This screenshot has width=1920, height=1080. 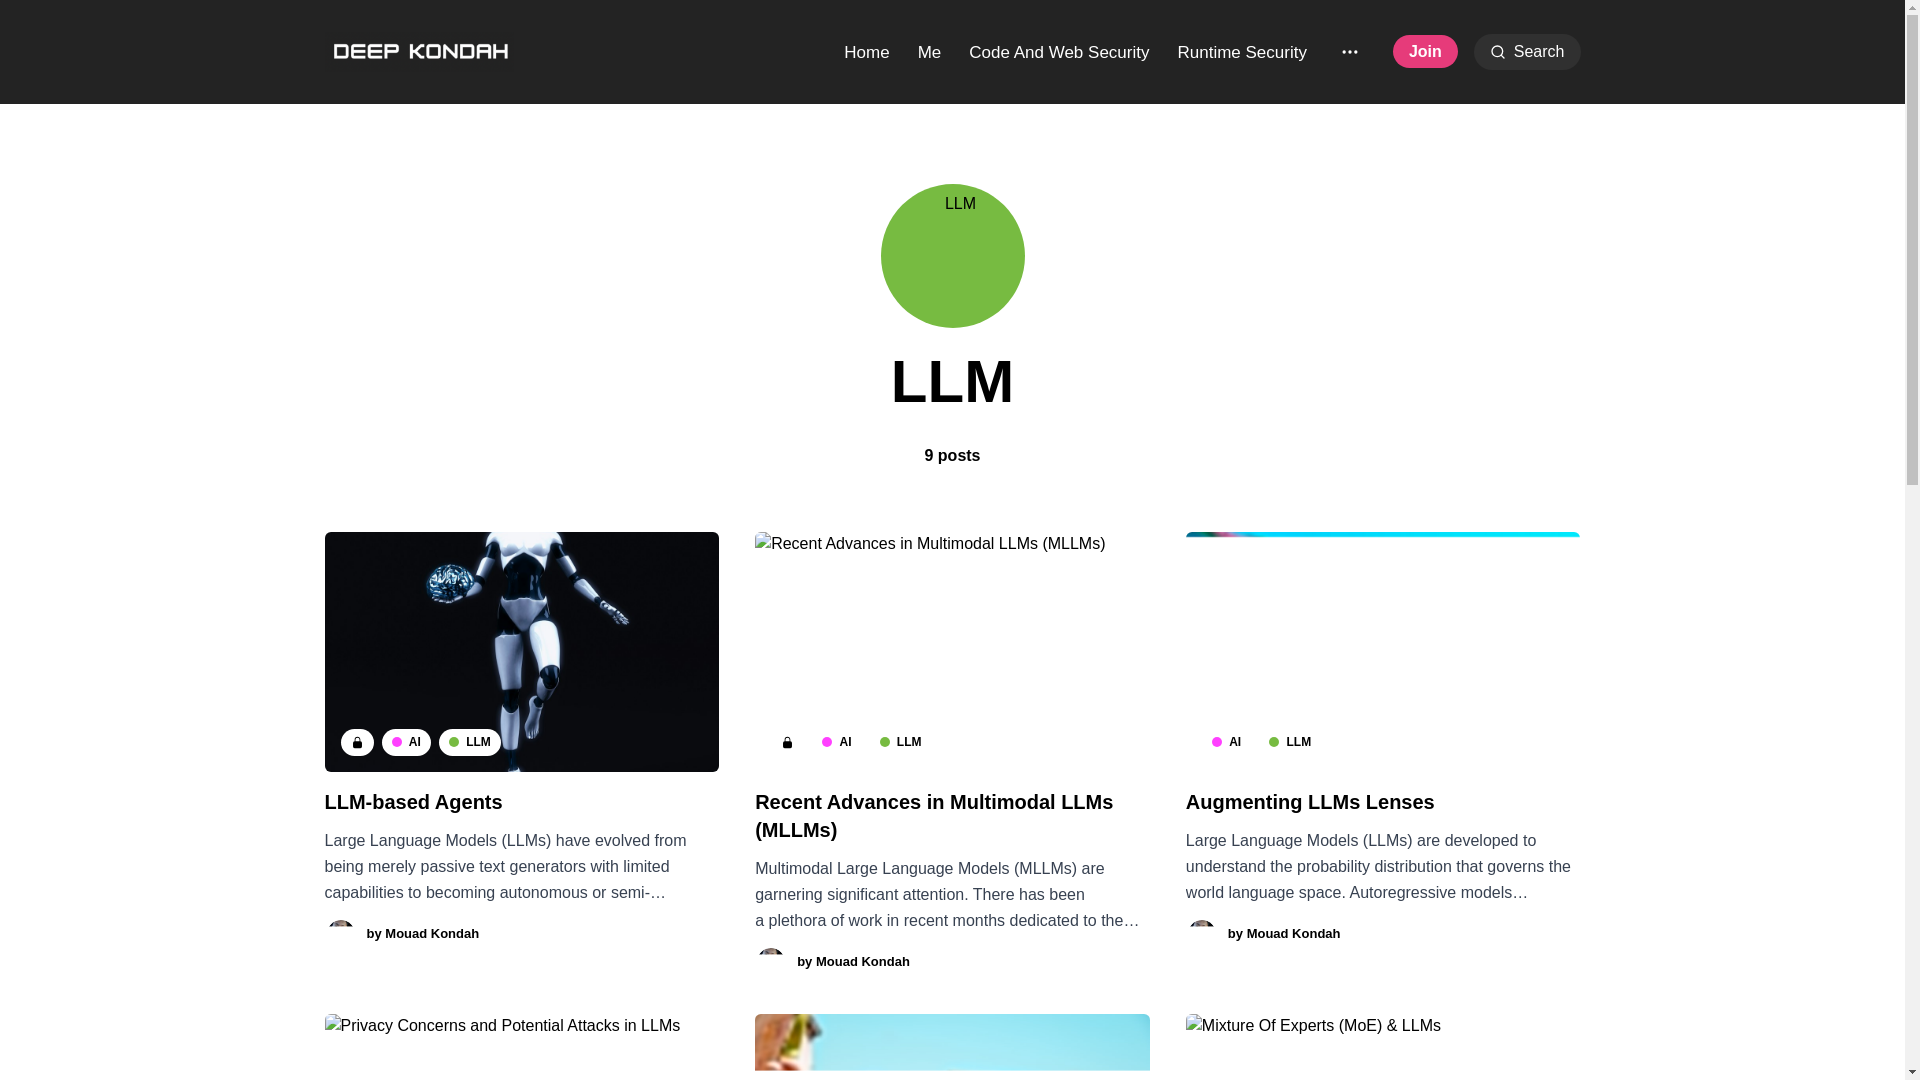 What do you see at coordinates (1425, 51) in the screenshot?
I see `Join` at bounding box center [1425, 51].